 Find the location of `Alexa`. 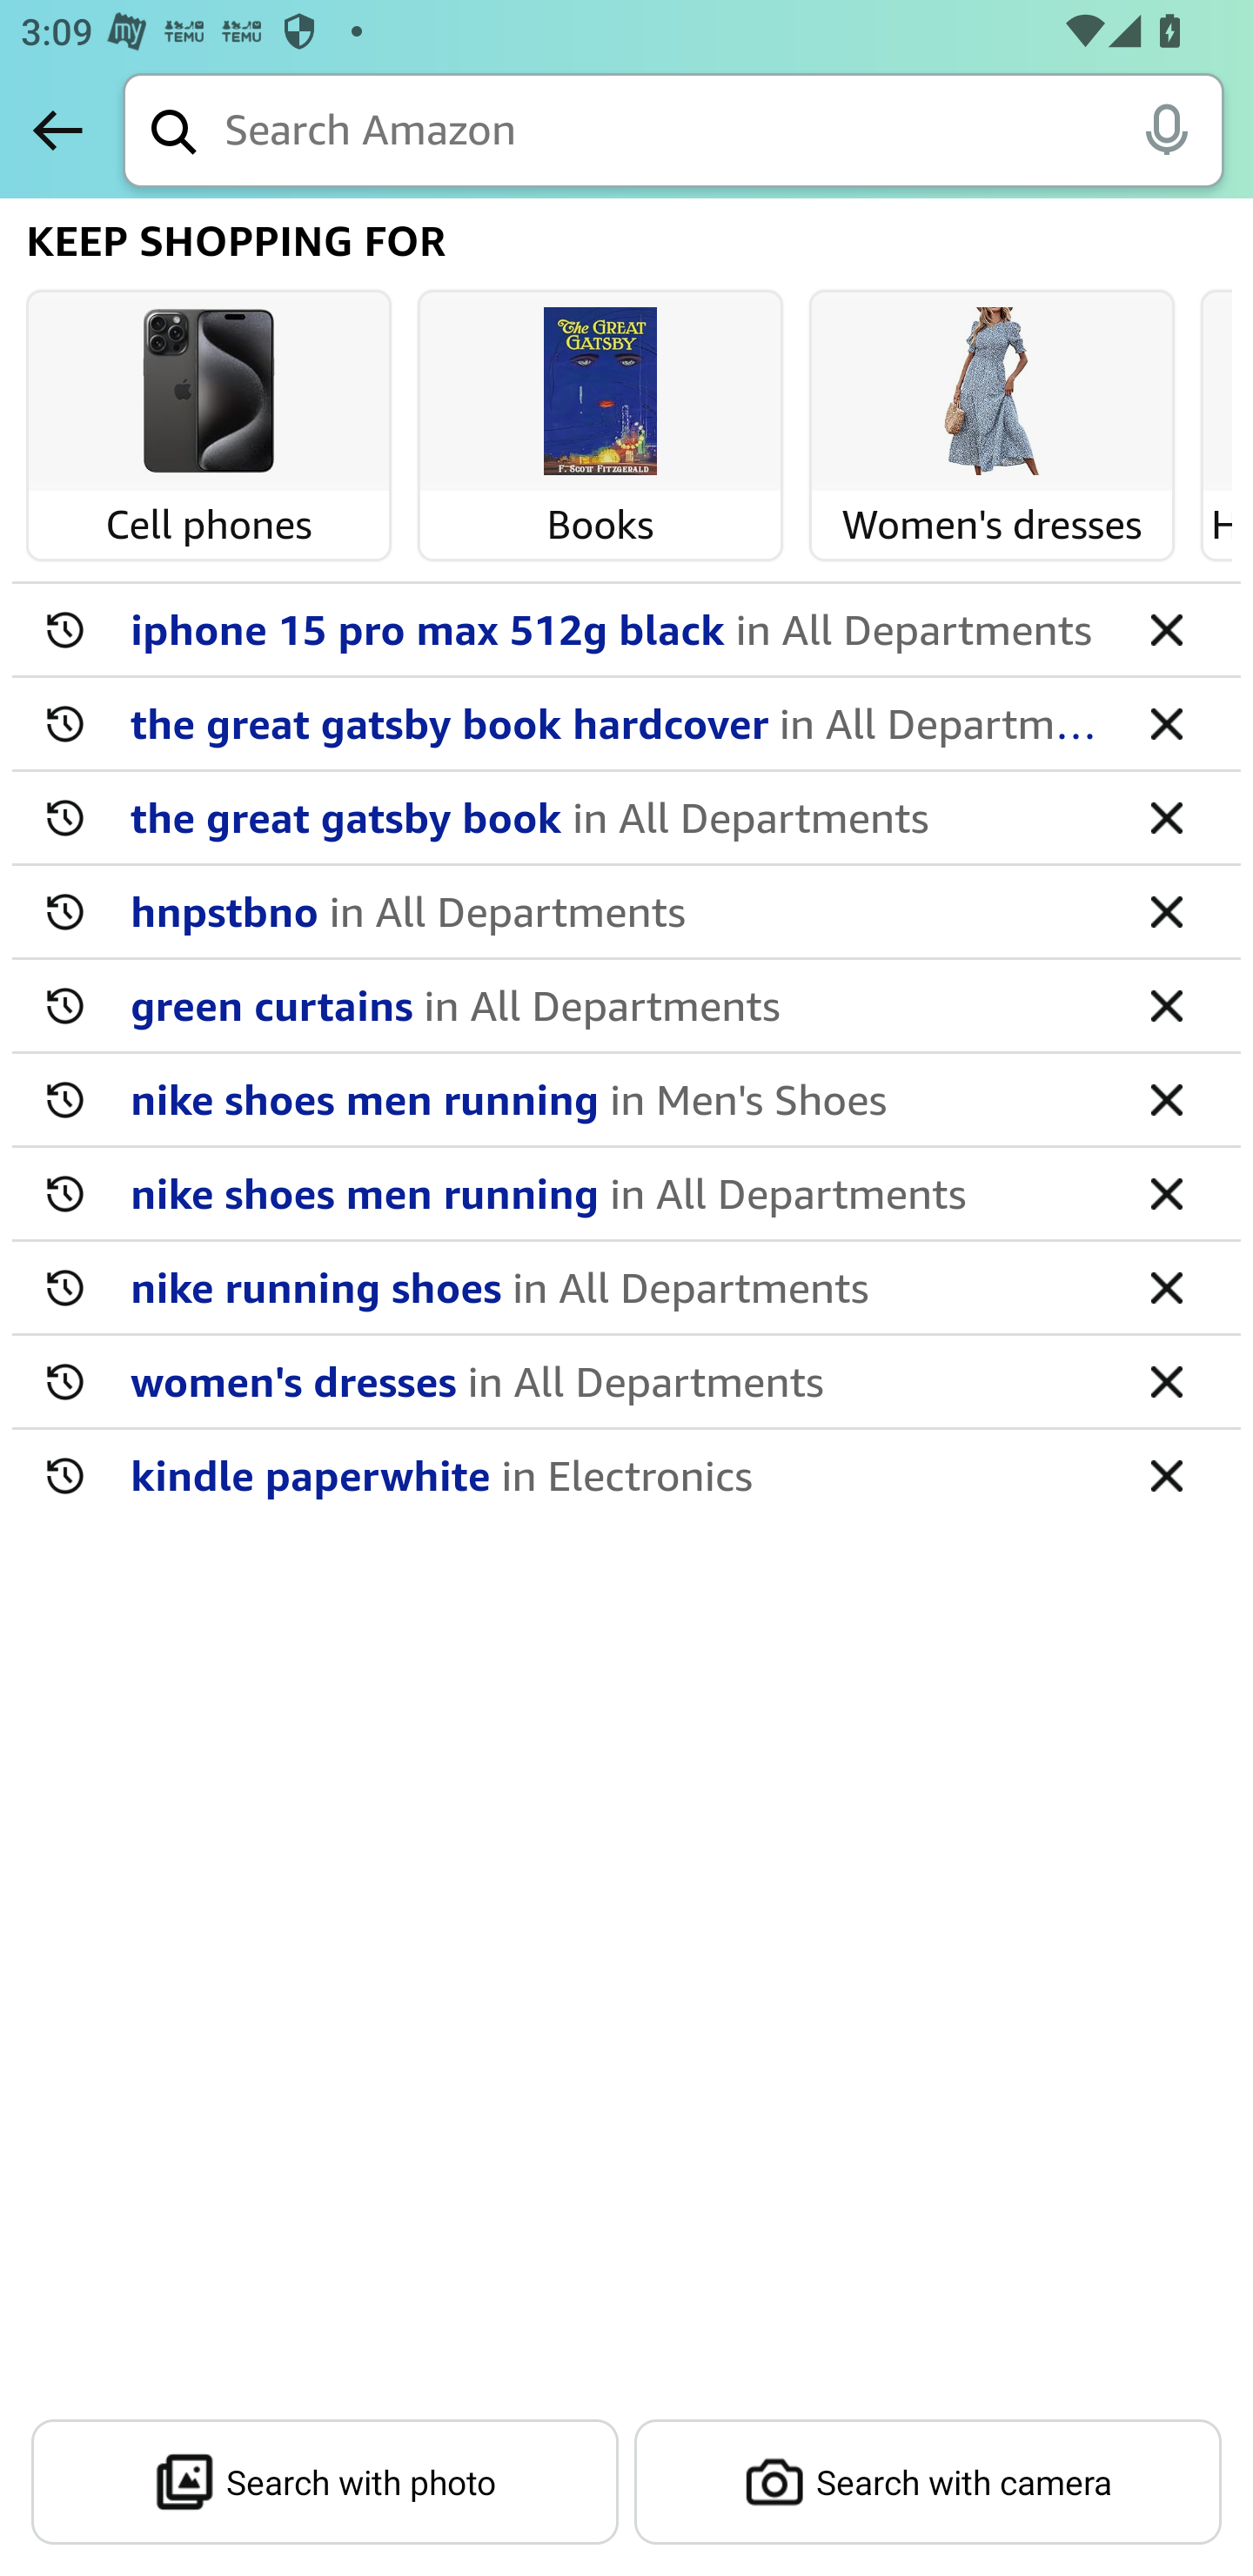

Alexa is located at coordinates (1166, 129).